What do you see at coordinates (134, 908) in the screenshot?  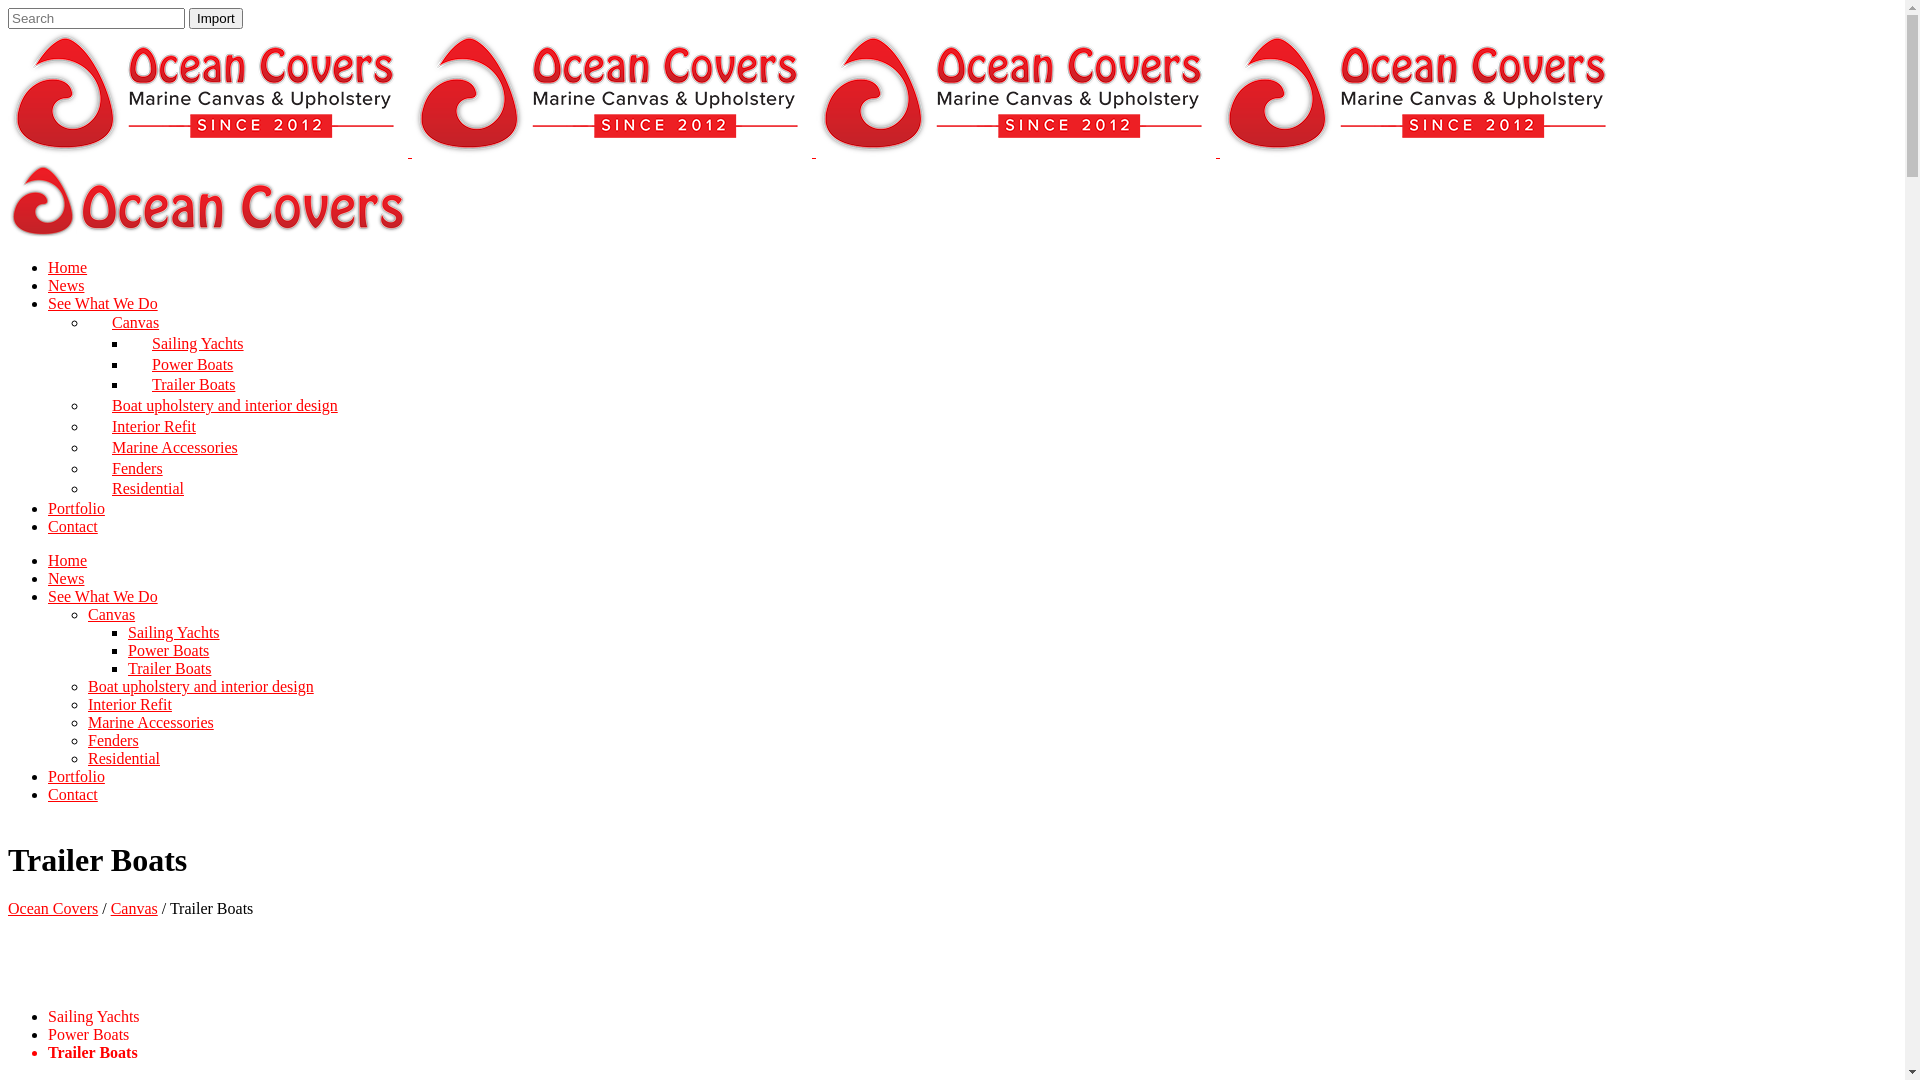 I see `Canvas` at bounding box center [134, 908].